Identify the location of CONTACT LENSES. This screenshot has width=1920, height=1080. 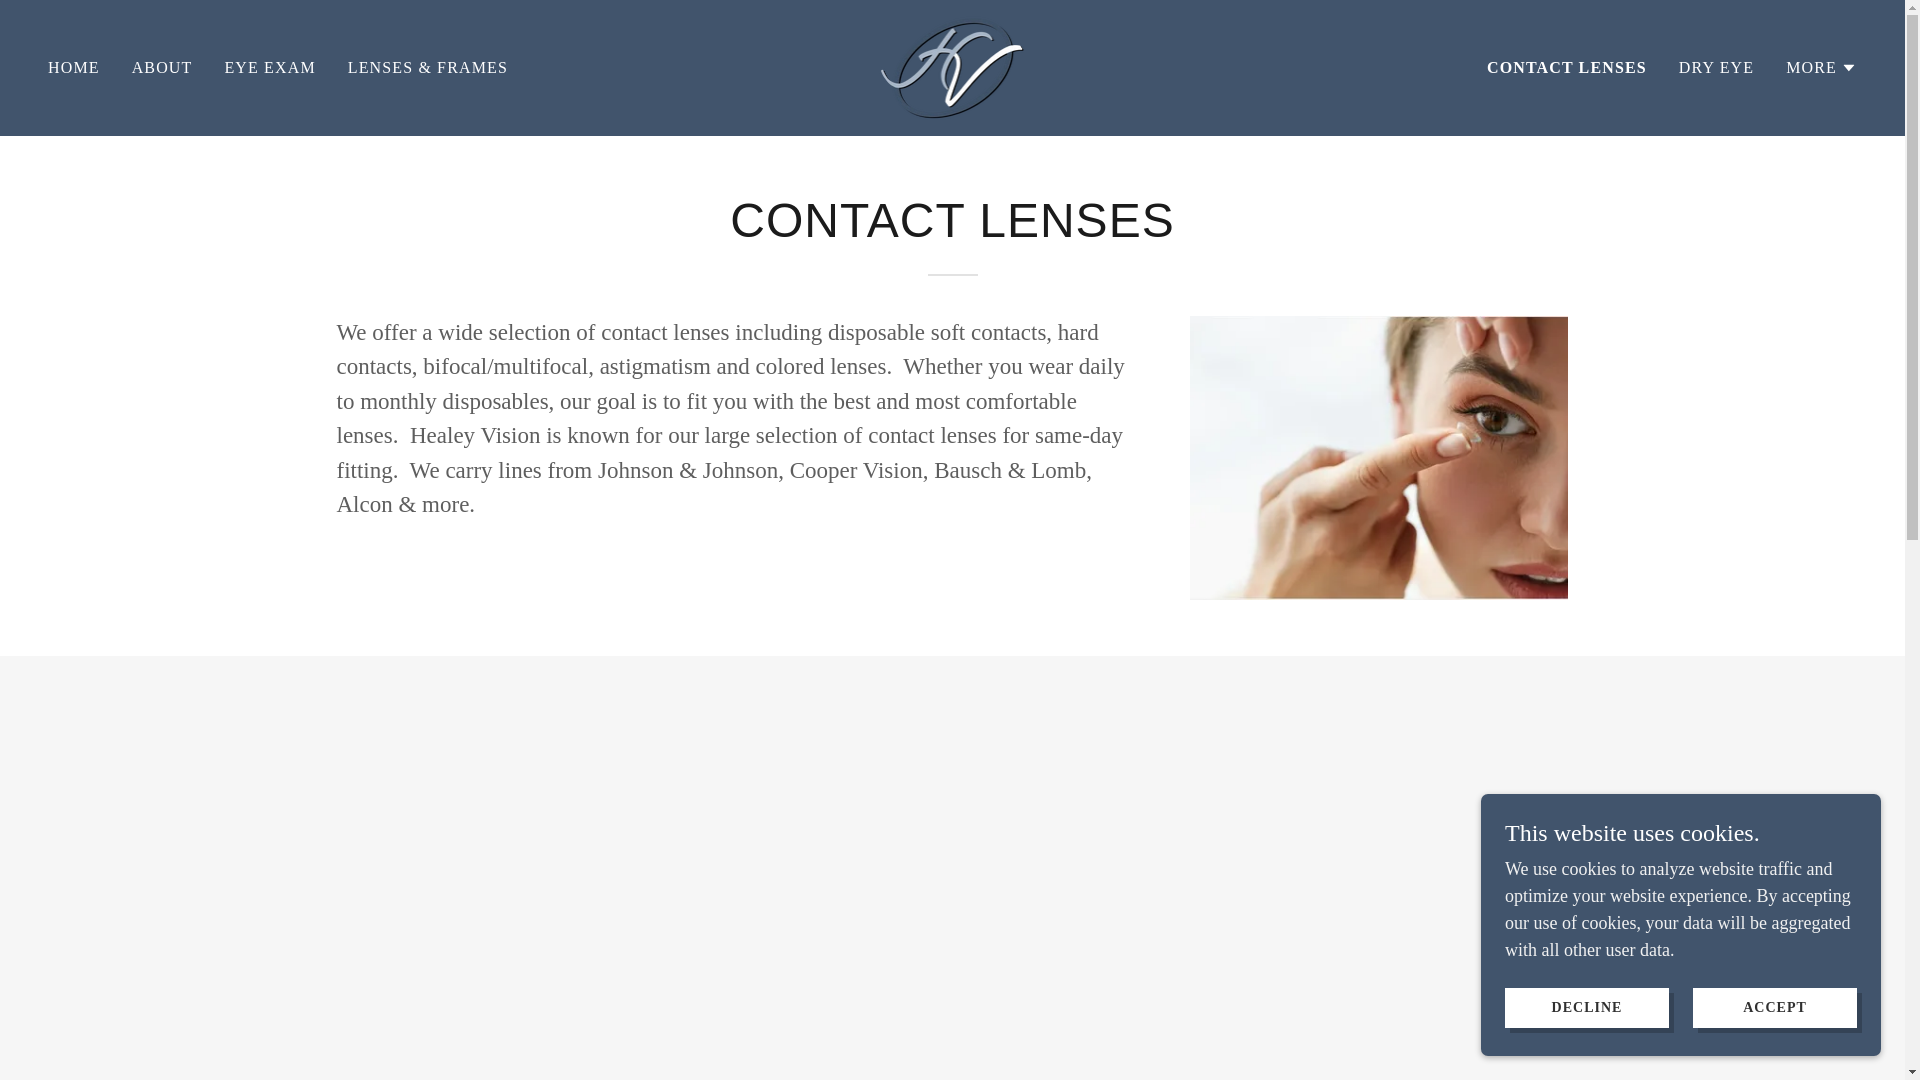
(1566, 68).